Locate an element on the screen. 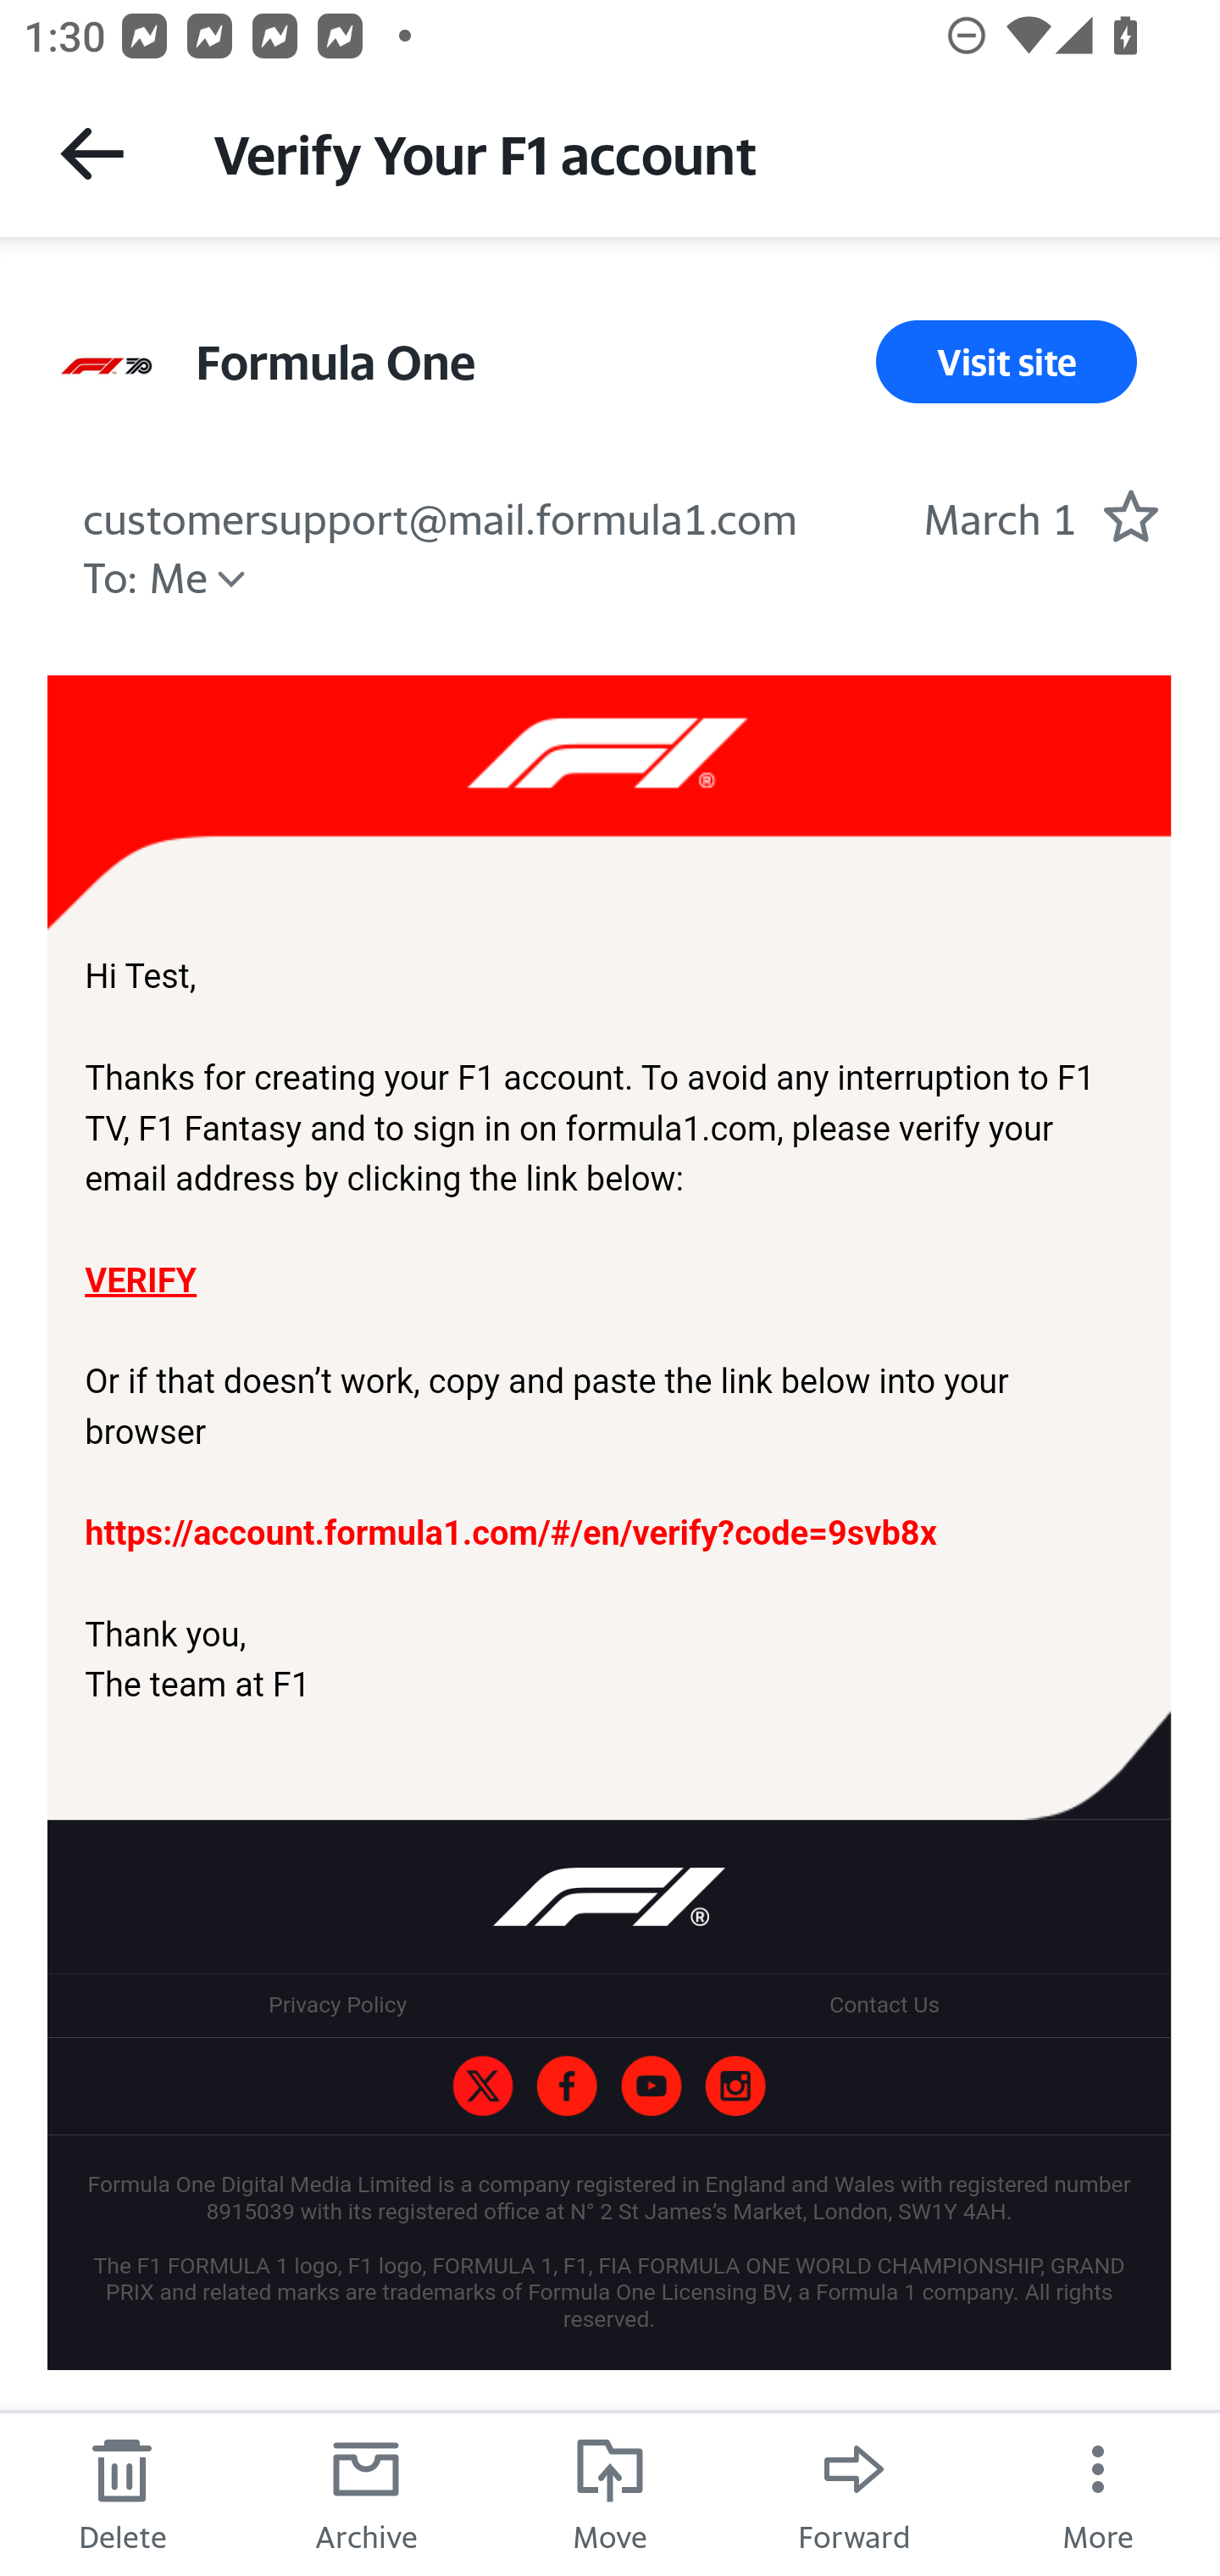  View all messages from sender is located at coordinates (107, 366).